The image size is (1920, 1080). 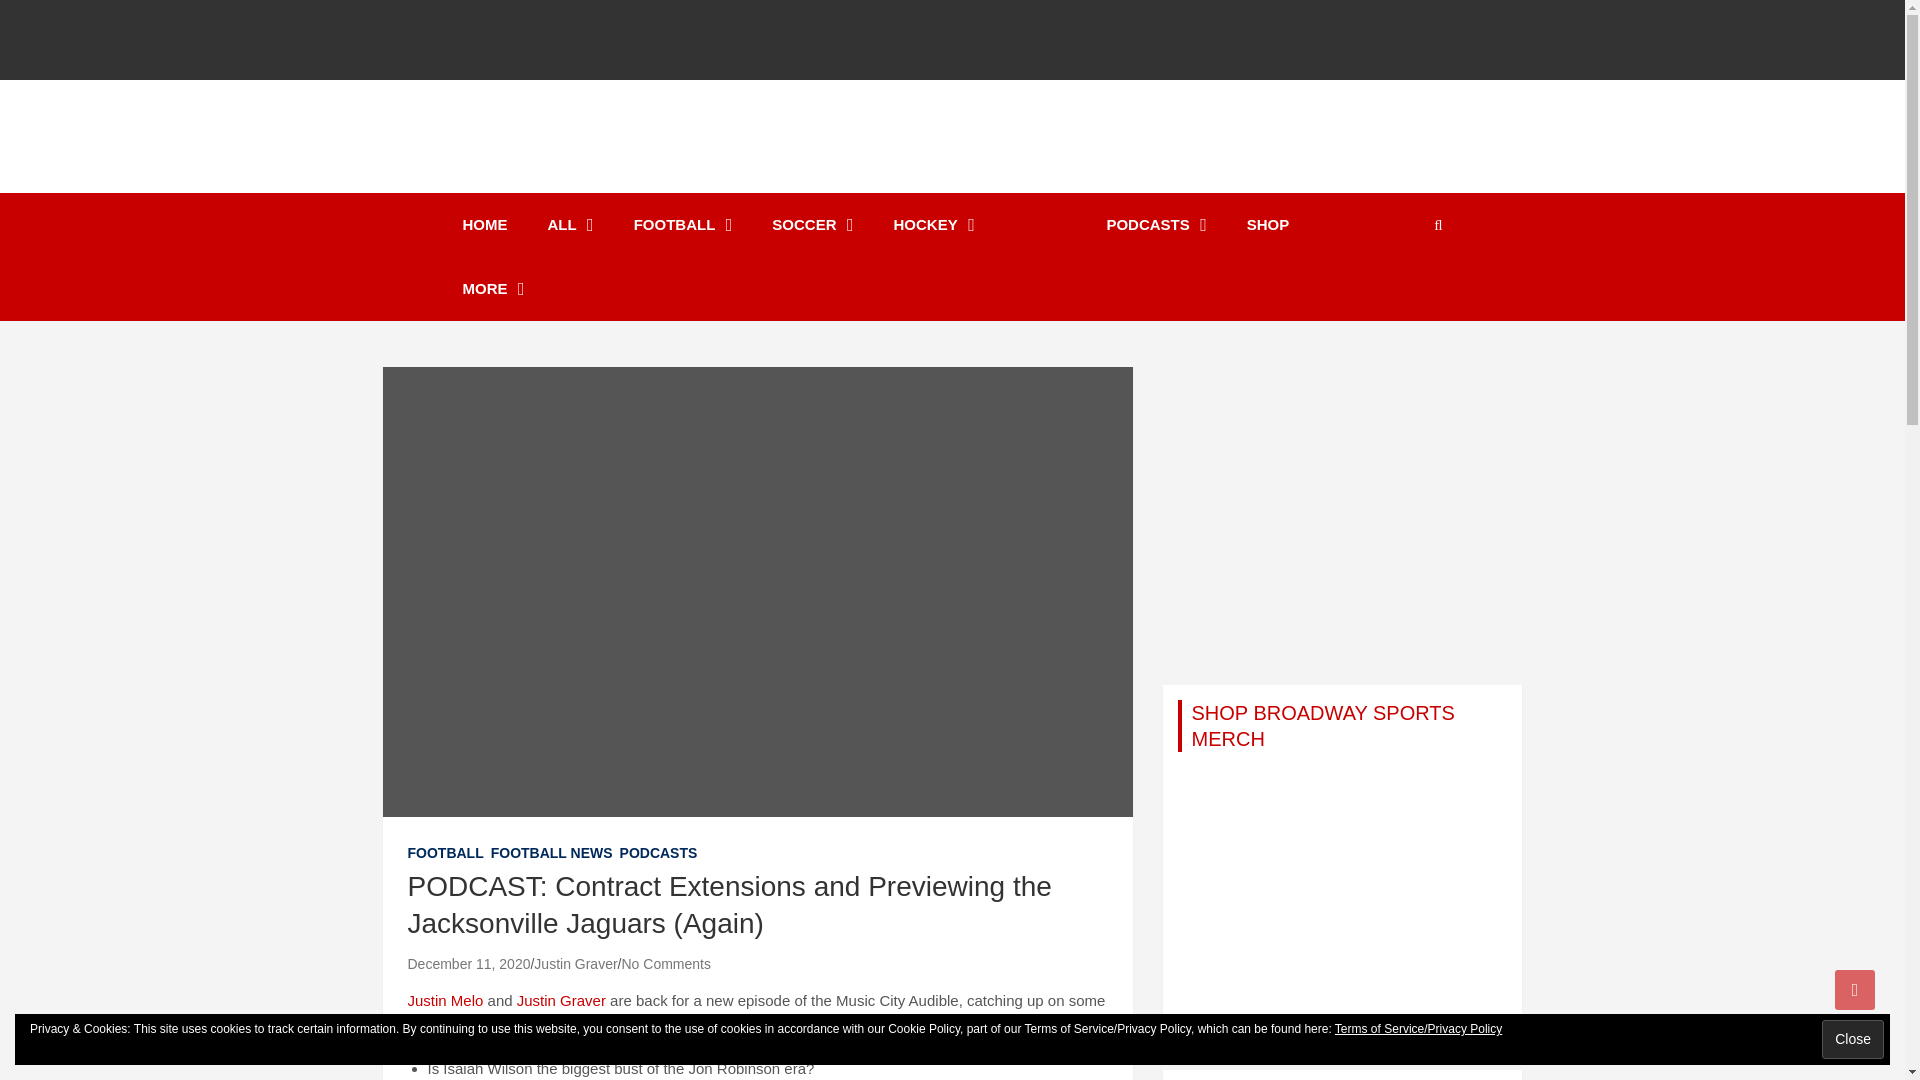 What do you see at coordinates (1855, 989) in the screenshot?
I see `Go to Top` at bounding box center [1855, 989].